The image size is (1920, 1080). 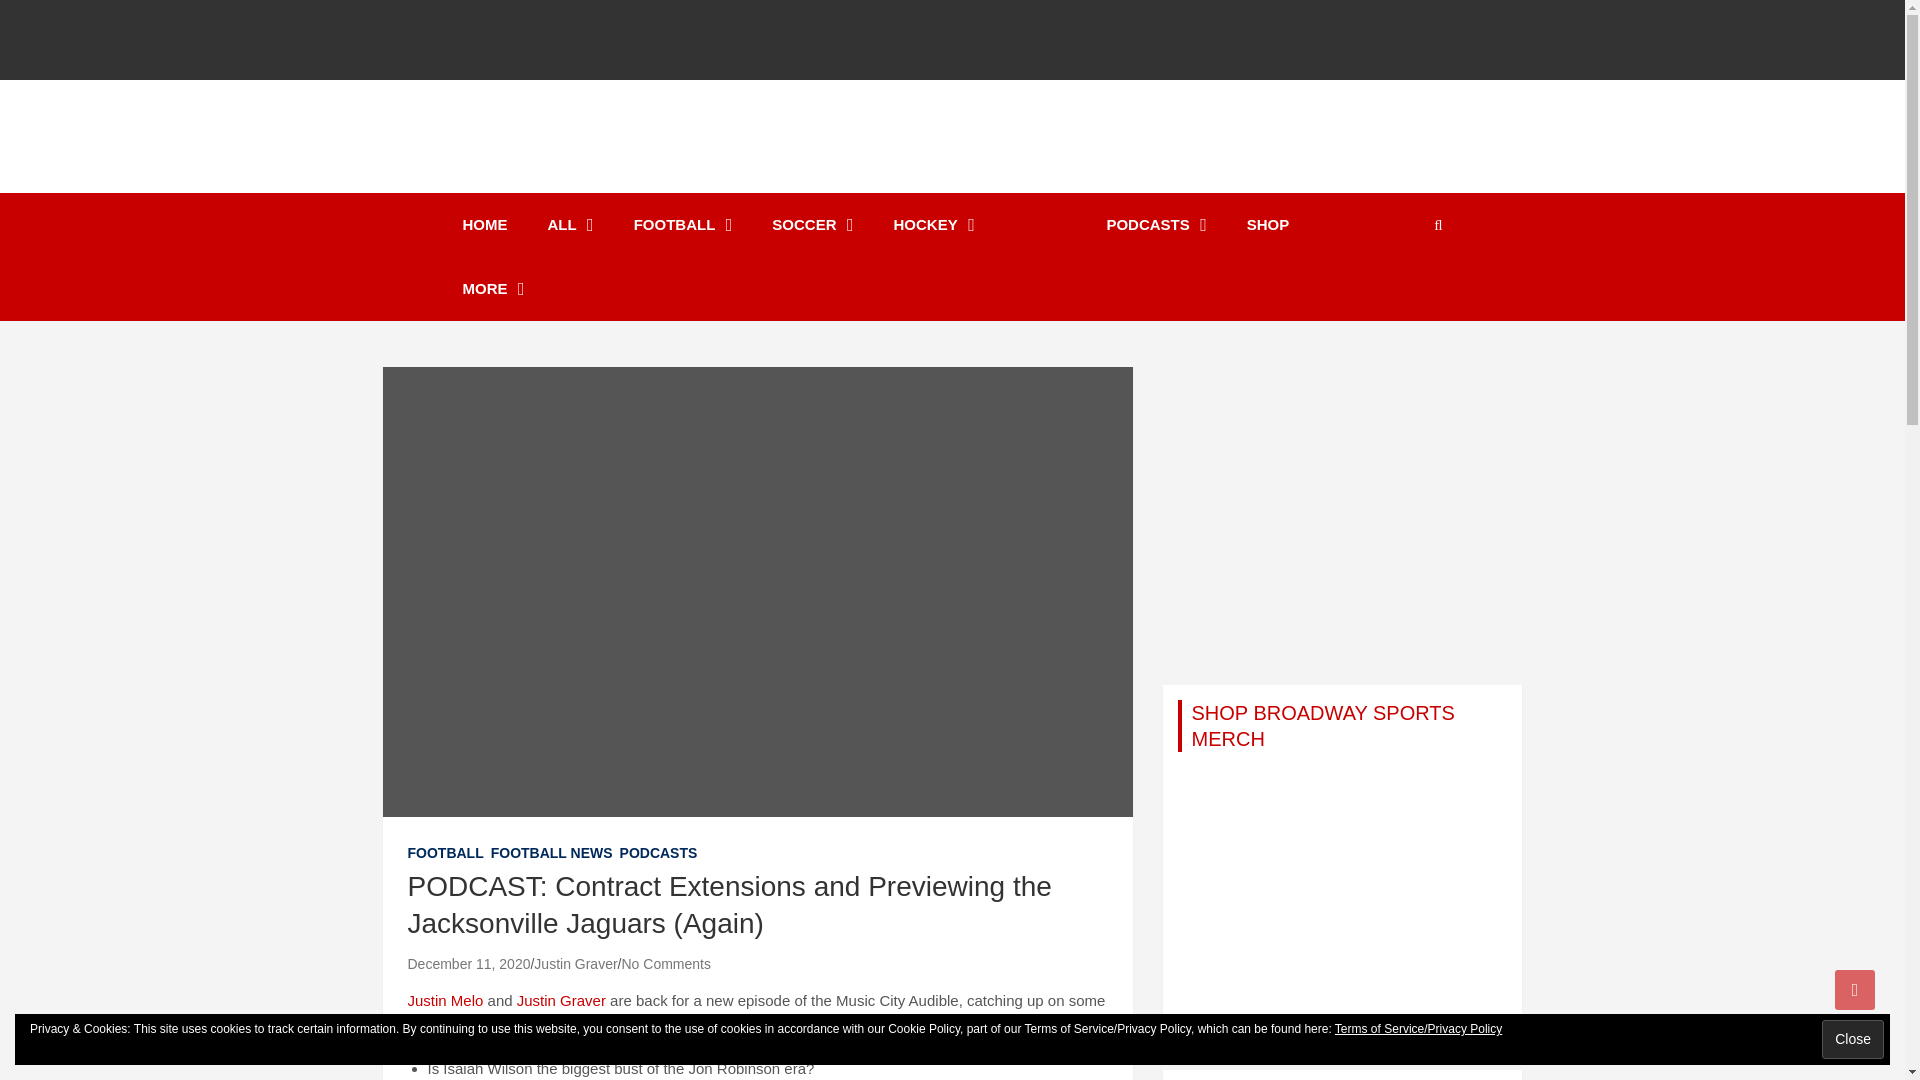 What do you see at coordinates (1855, 989) in the screenshot?
I see `Go to Top` at bounding box center [1855, 989].